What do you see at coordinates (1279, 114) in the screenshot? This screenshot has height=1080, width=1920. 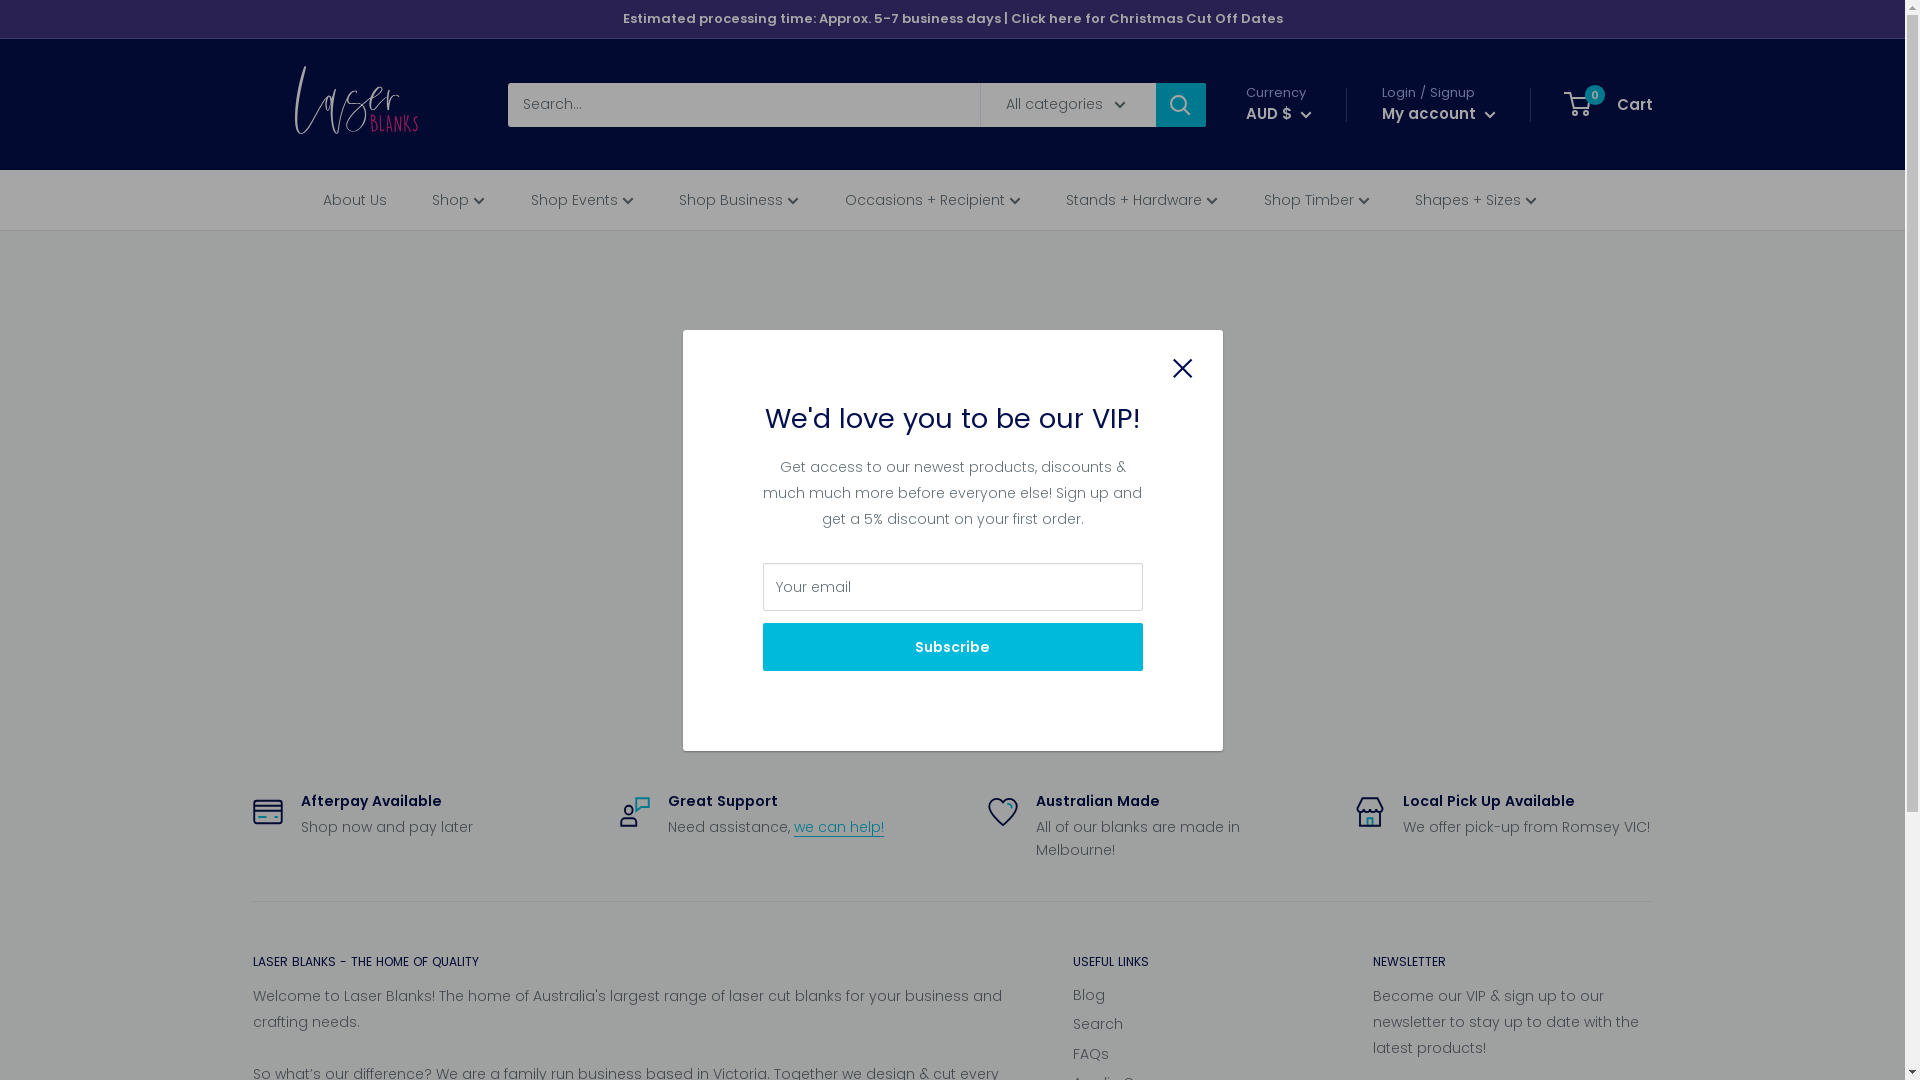 I see `AUD $` at bounding box center [1279, 114].